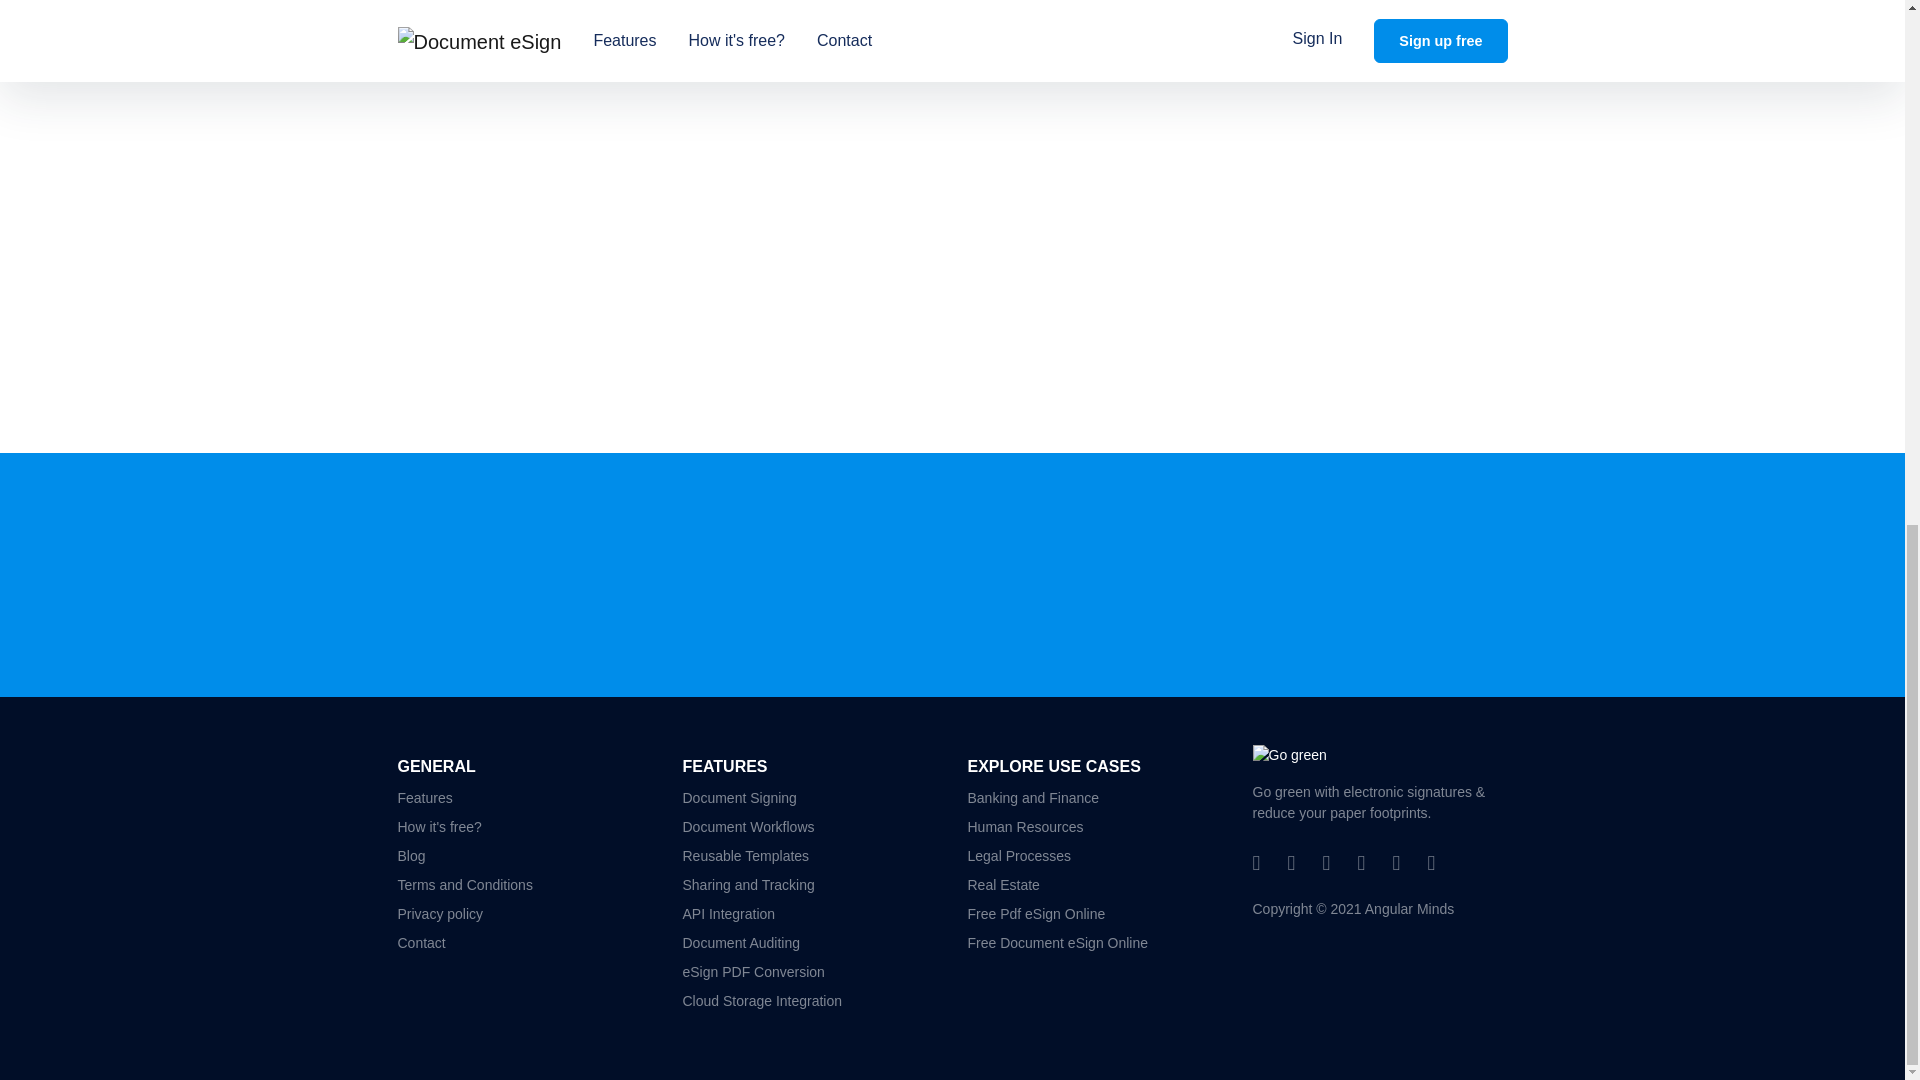 Image resolution: width=1920 pixels, height=1080 pixels. I want to click on Reusable Templates, so click(808, 856).